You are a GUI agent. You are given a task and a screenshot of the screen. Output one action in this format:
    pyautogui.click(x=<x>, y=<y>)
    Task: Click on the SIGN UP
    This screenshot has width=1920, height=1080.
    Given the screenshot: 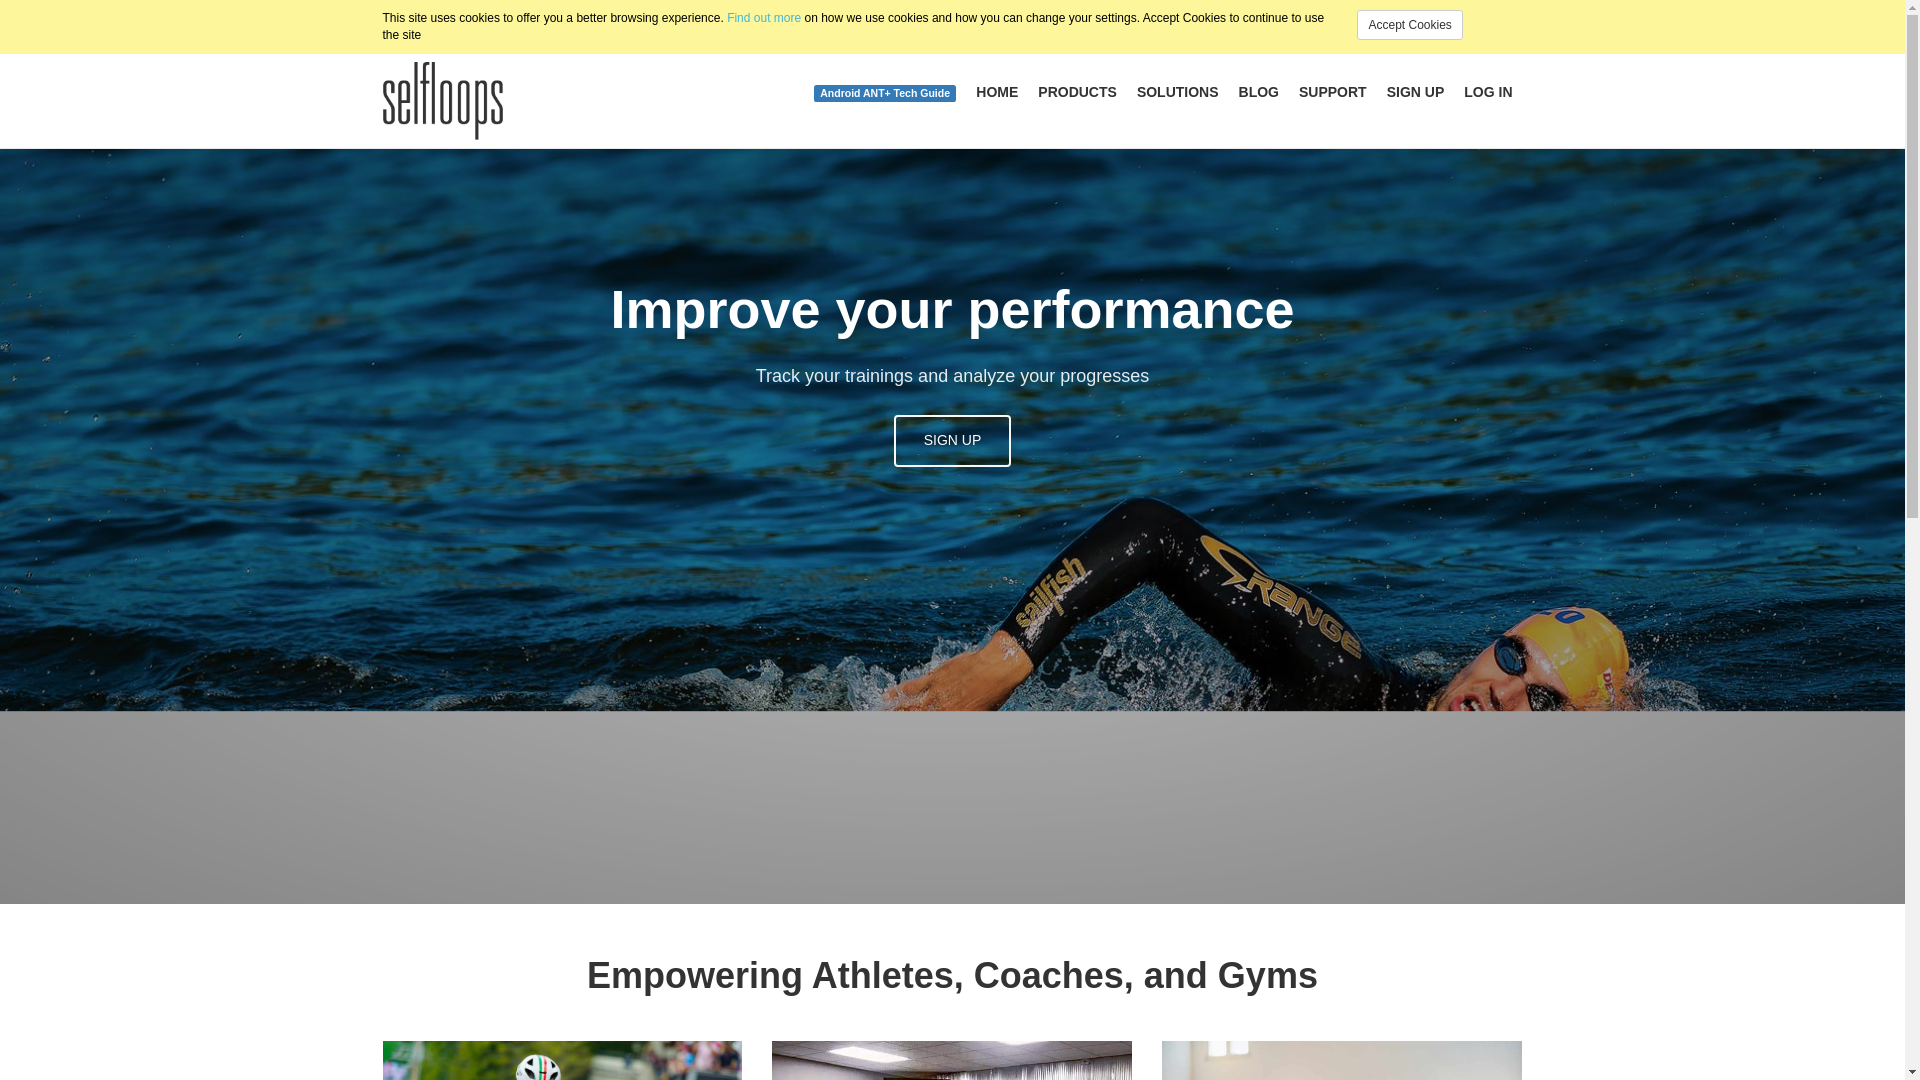 What is the action you would take?
    pyautogui.click(x=1416, y=93)
    